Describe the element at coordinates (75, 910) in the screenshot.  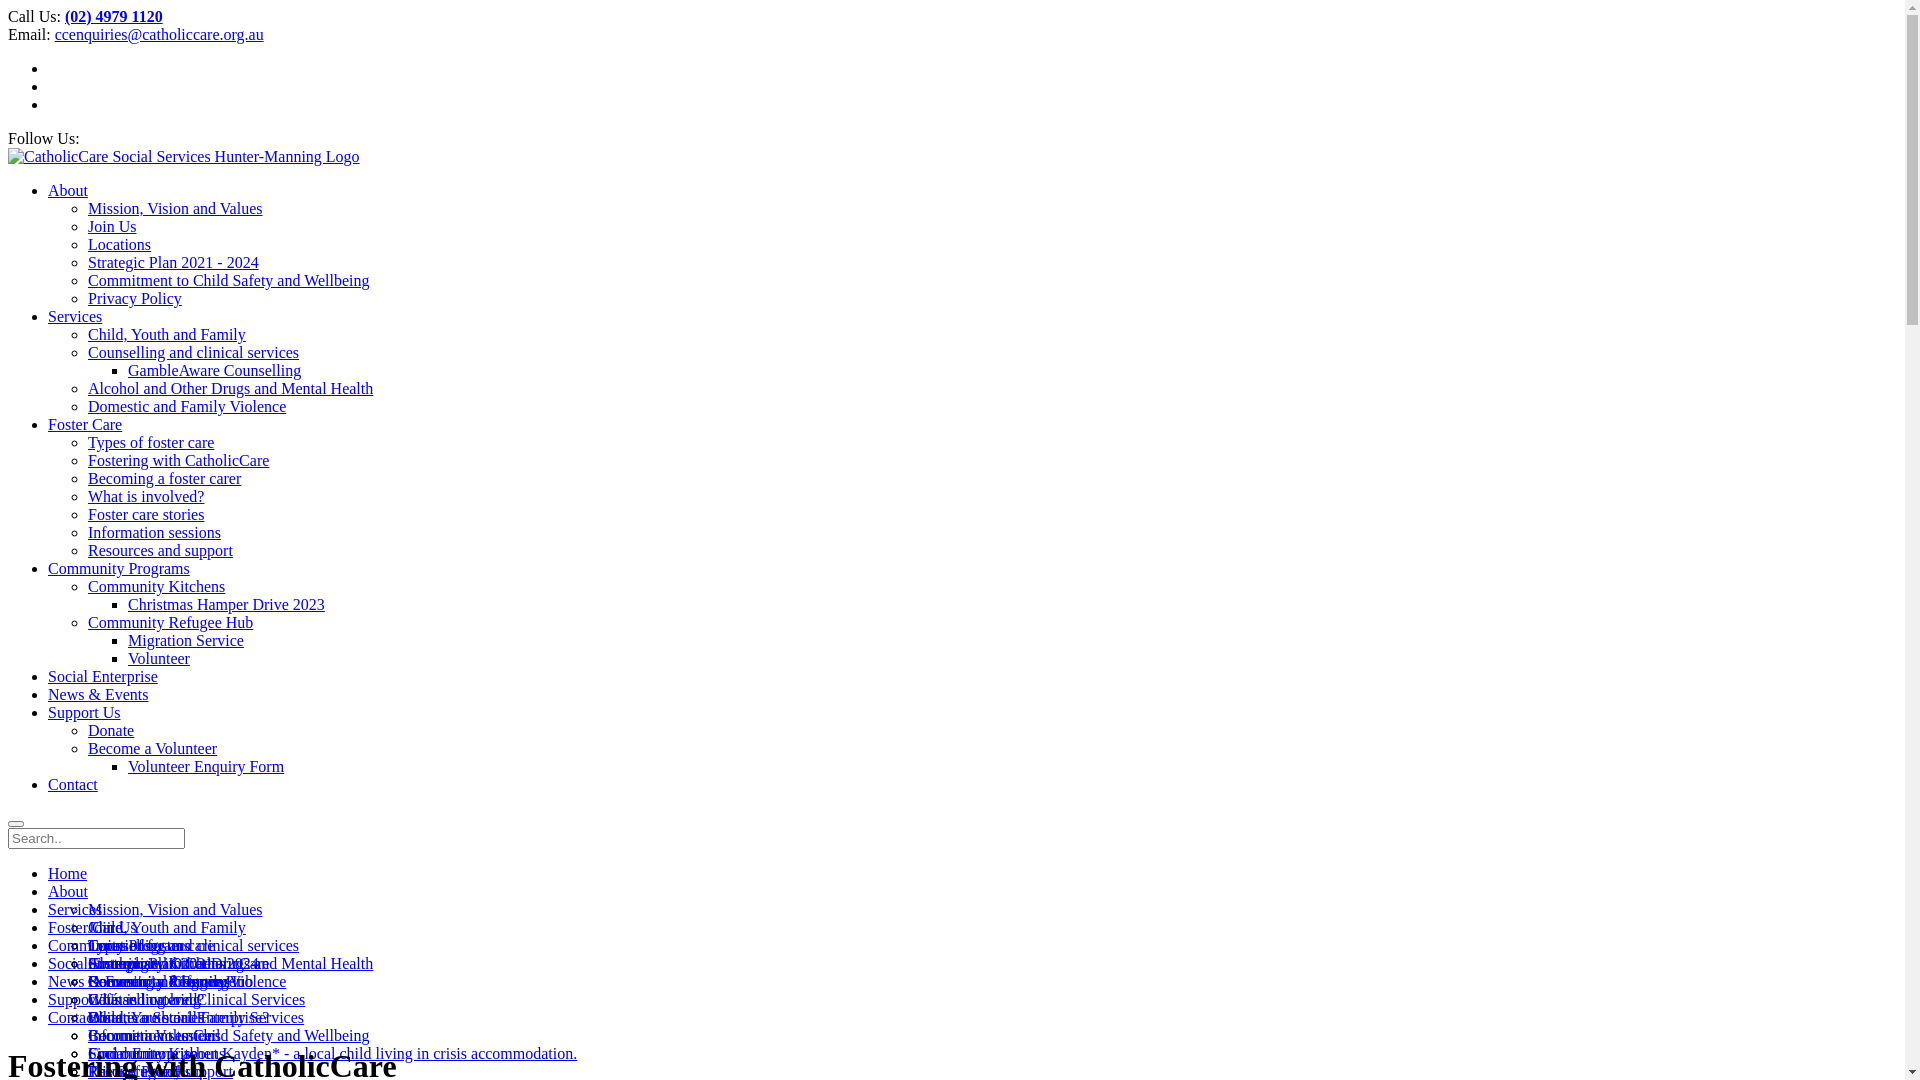
I see `Services` at that location.